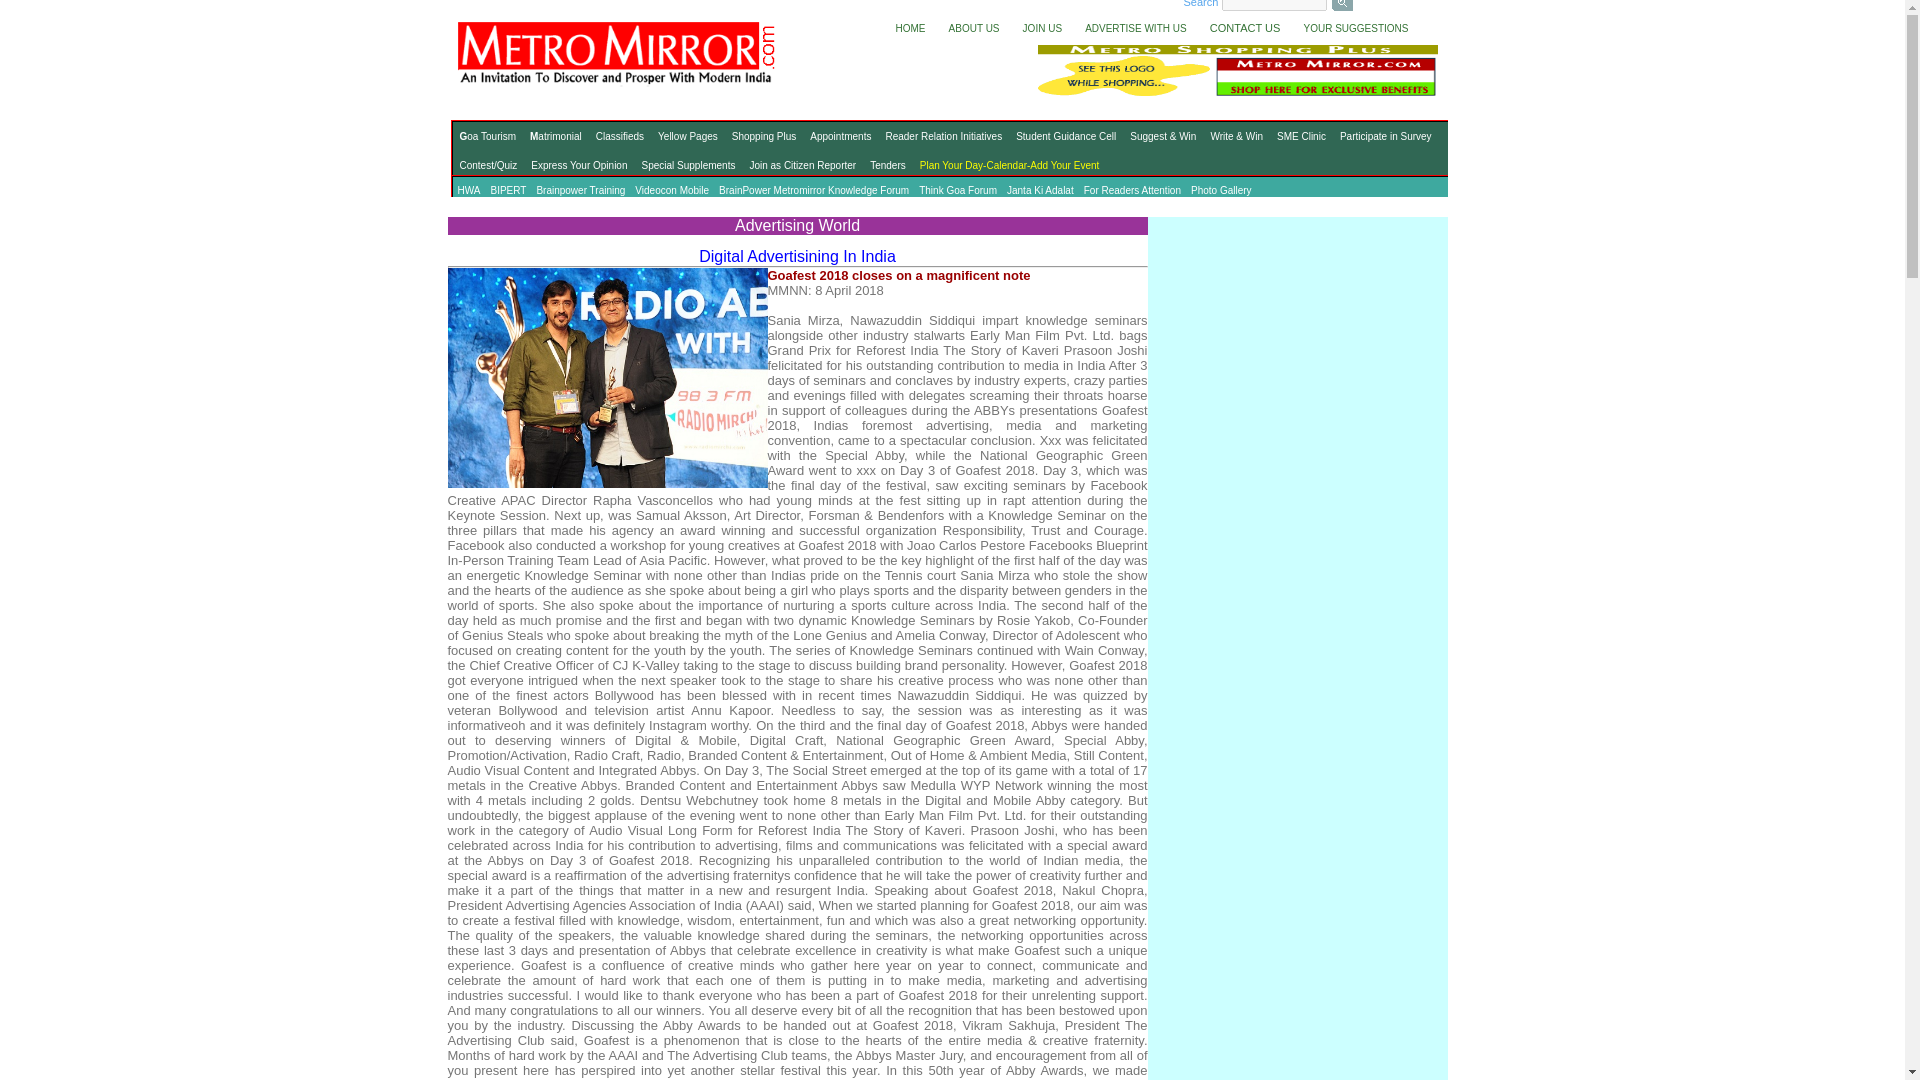  What do you see at coordinates (508, 191) in the screenshot?
I see `BIPERT` at bounding box center [508, 191].